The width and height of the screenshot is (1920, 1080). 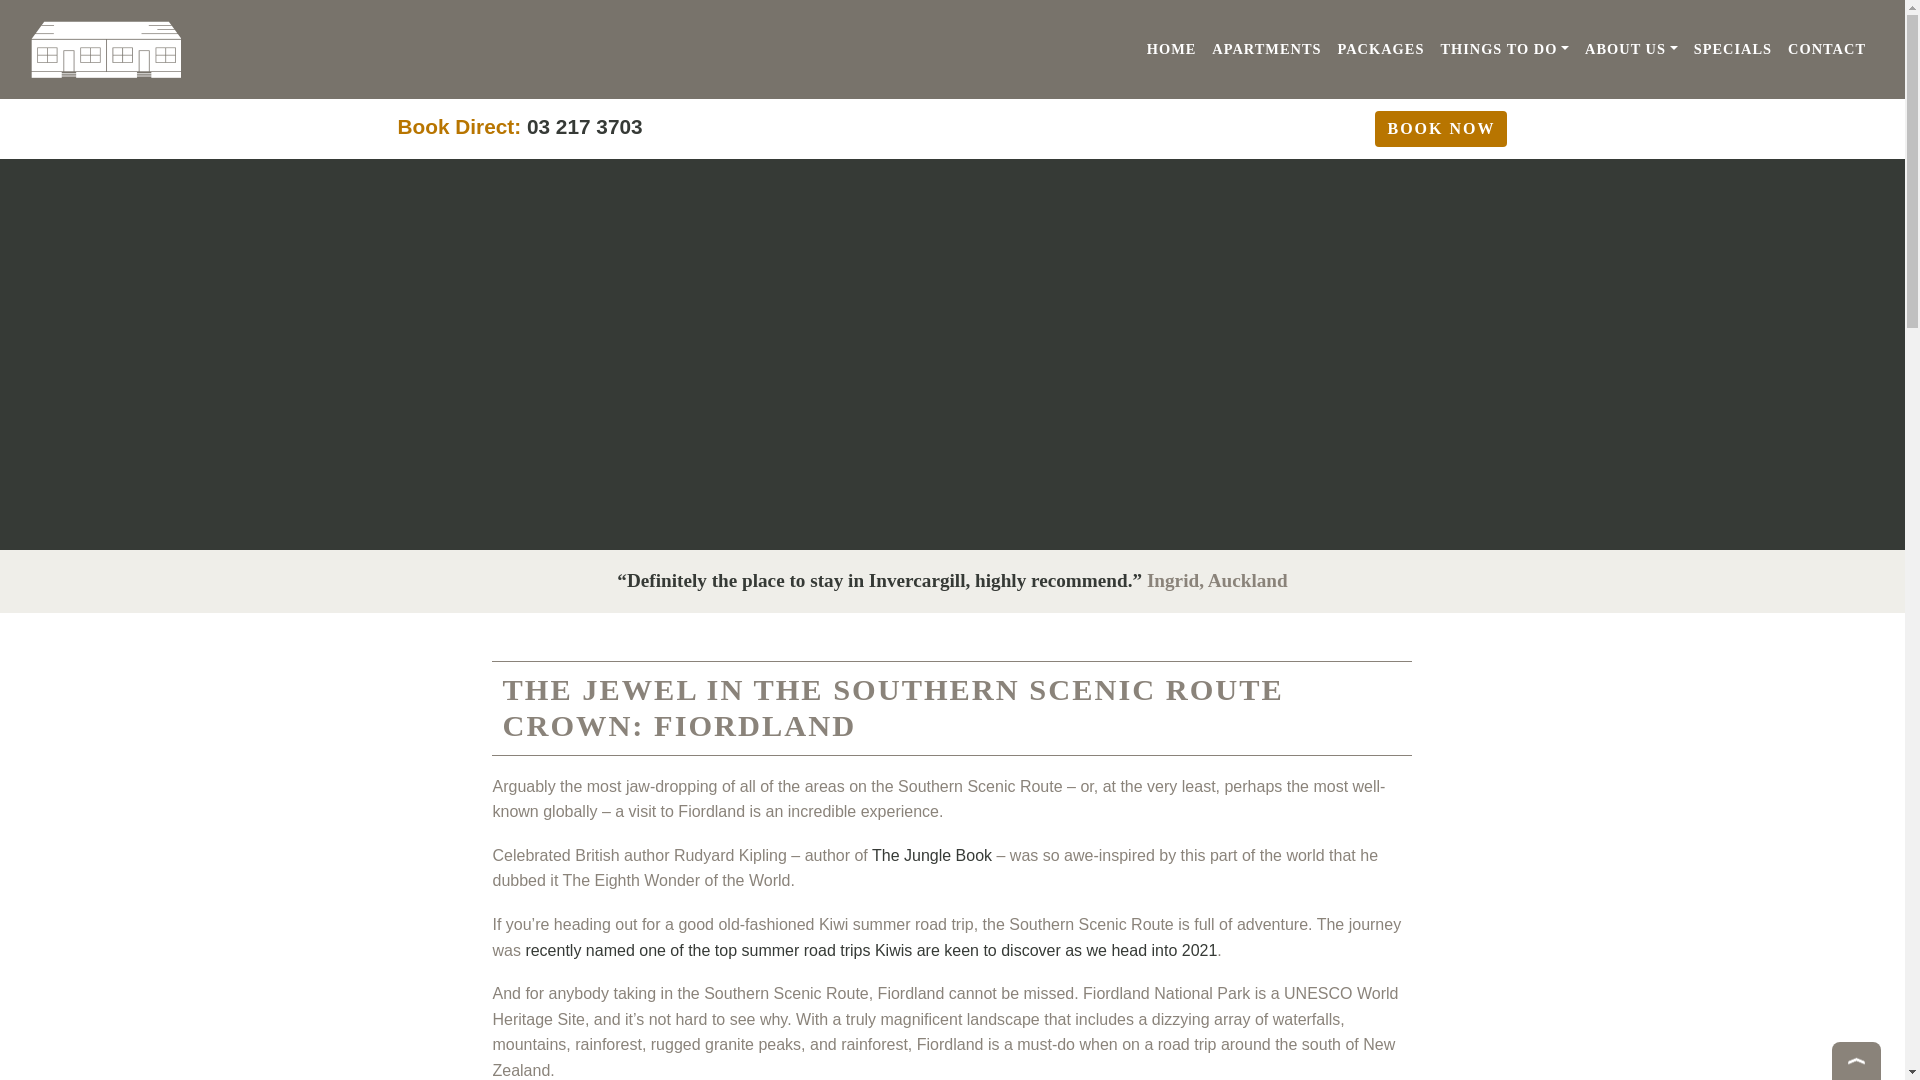 What do you see at coordinates (1381, 50) in the screenshot?
I see `PACKAGES` at bounding box center [1381, 50].